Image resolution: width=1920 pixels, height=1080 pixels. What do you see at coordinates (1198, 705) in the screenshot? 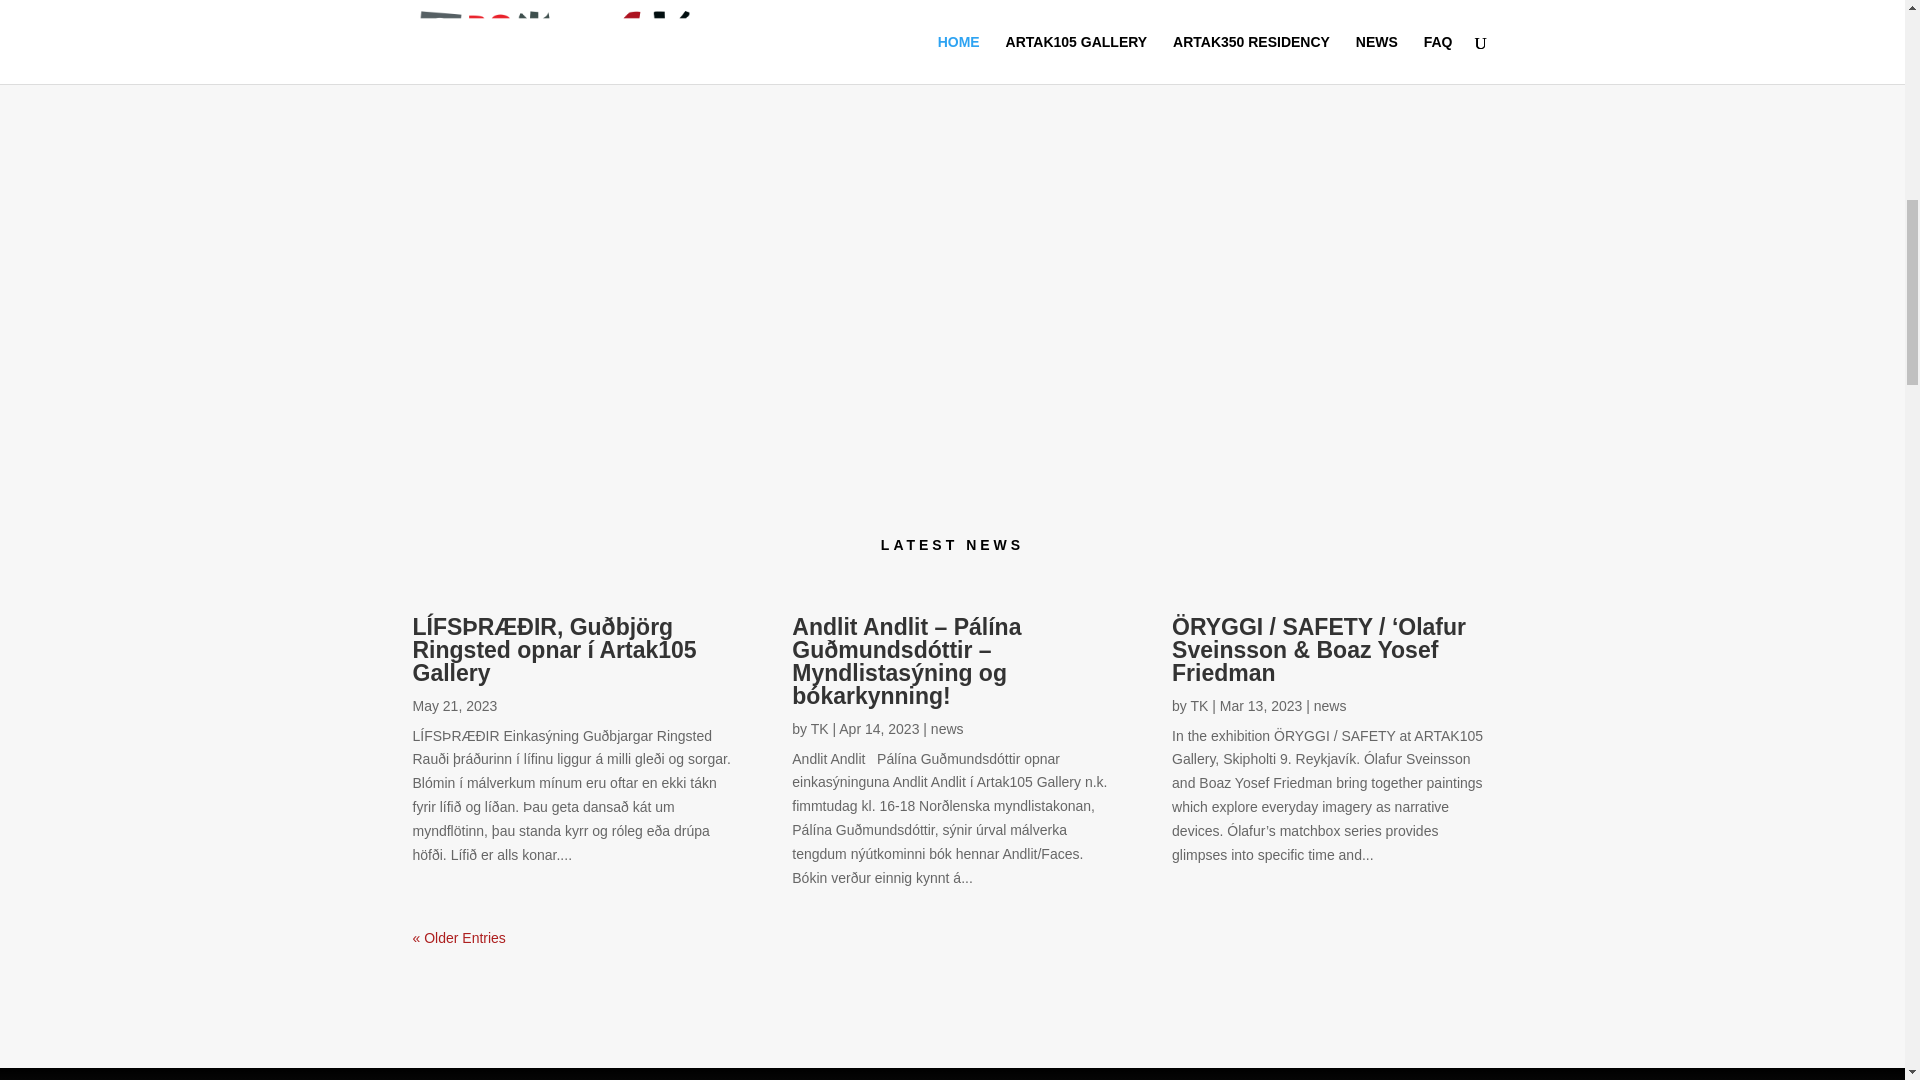
I see `Posts by TK` at bounding box center [1198, 705].